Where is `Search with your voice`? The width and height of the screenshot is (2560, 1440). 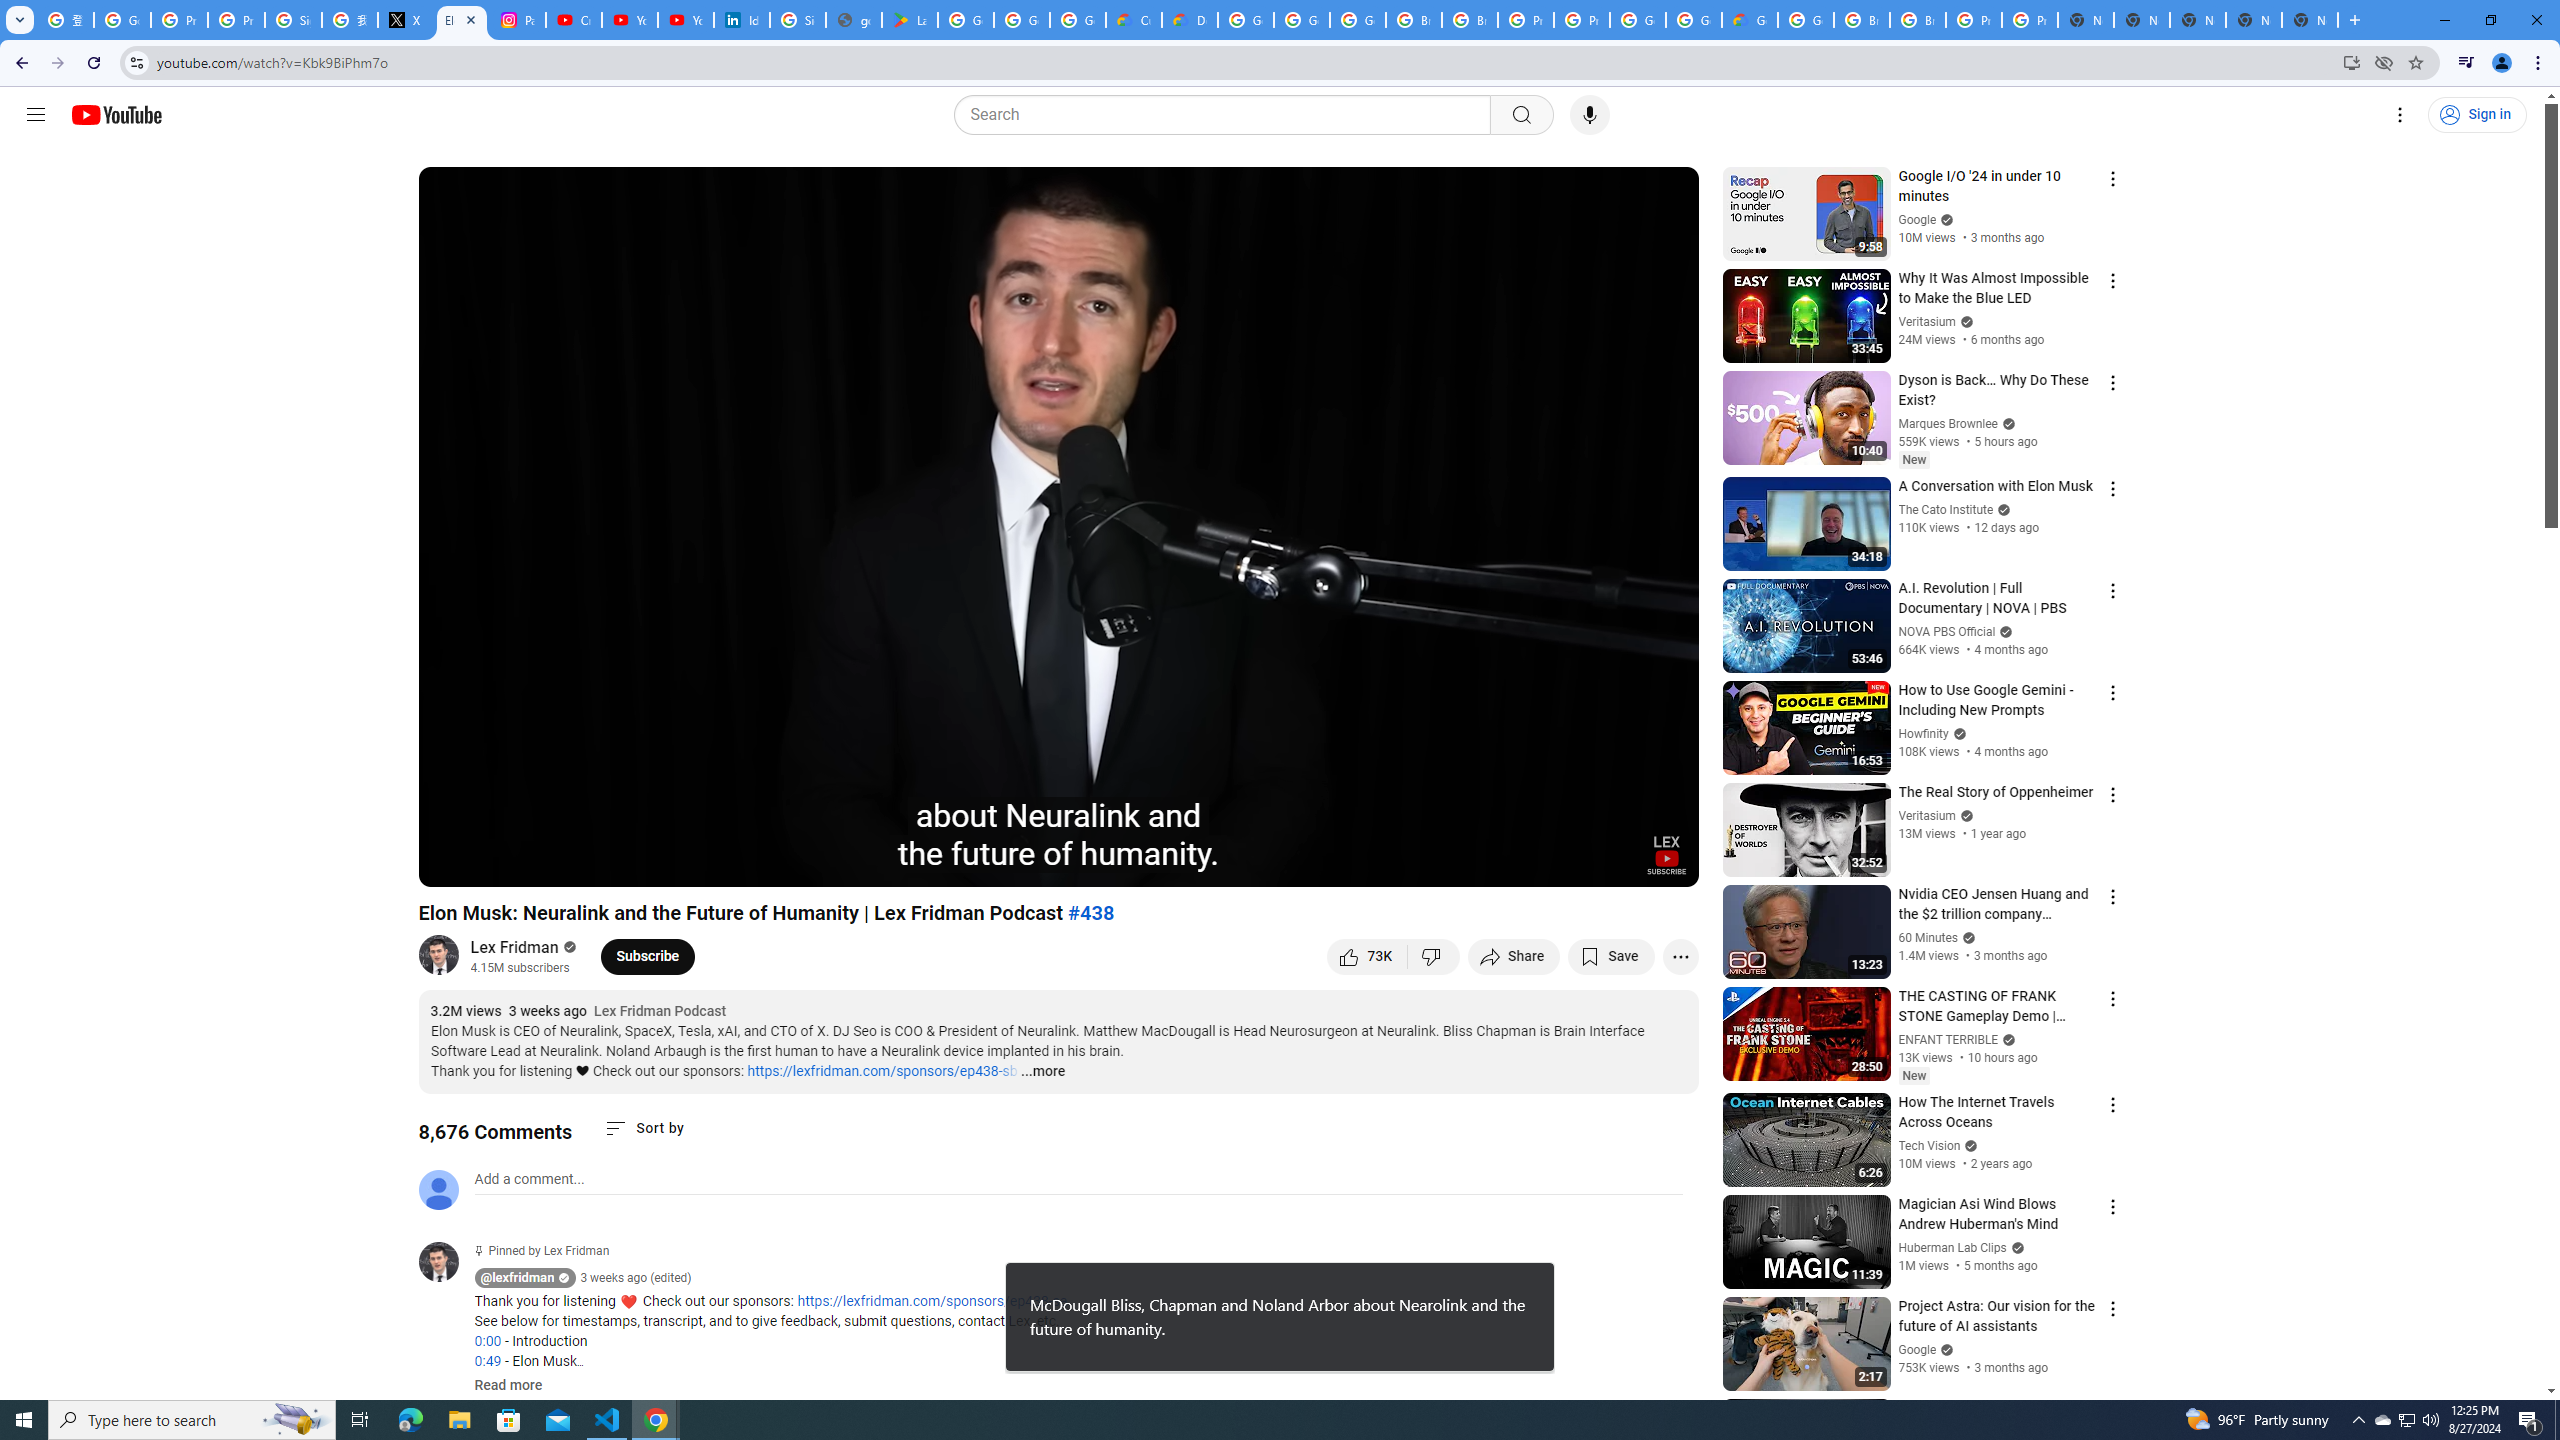
Search with your voice is located at coordinates (1590, 115).